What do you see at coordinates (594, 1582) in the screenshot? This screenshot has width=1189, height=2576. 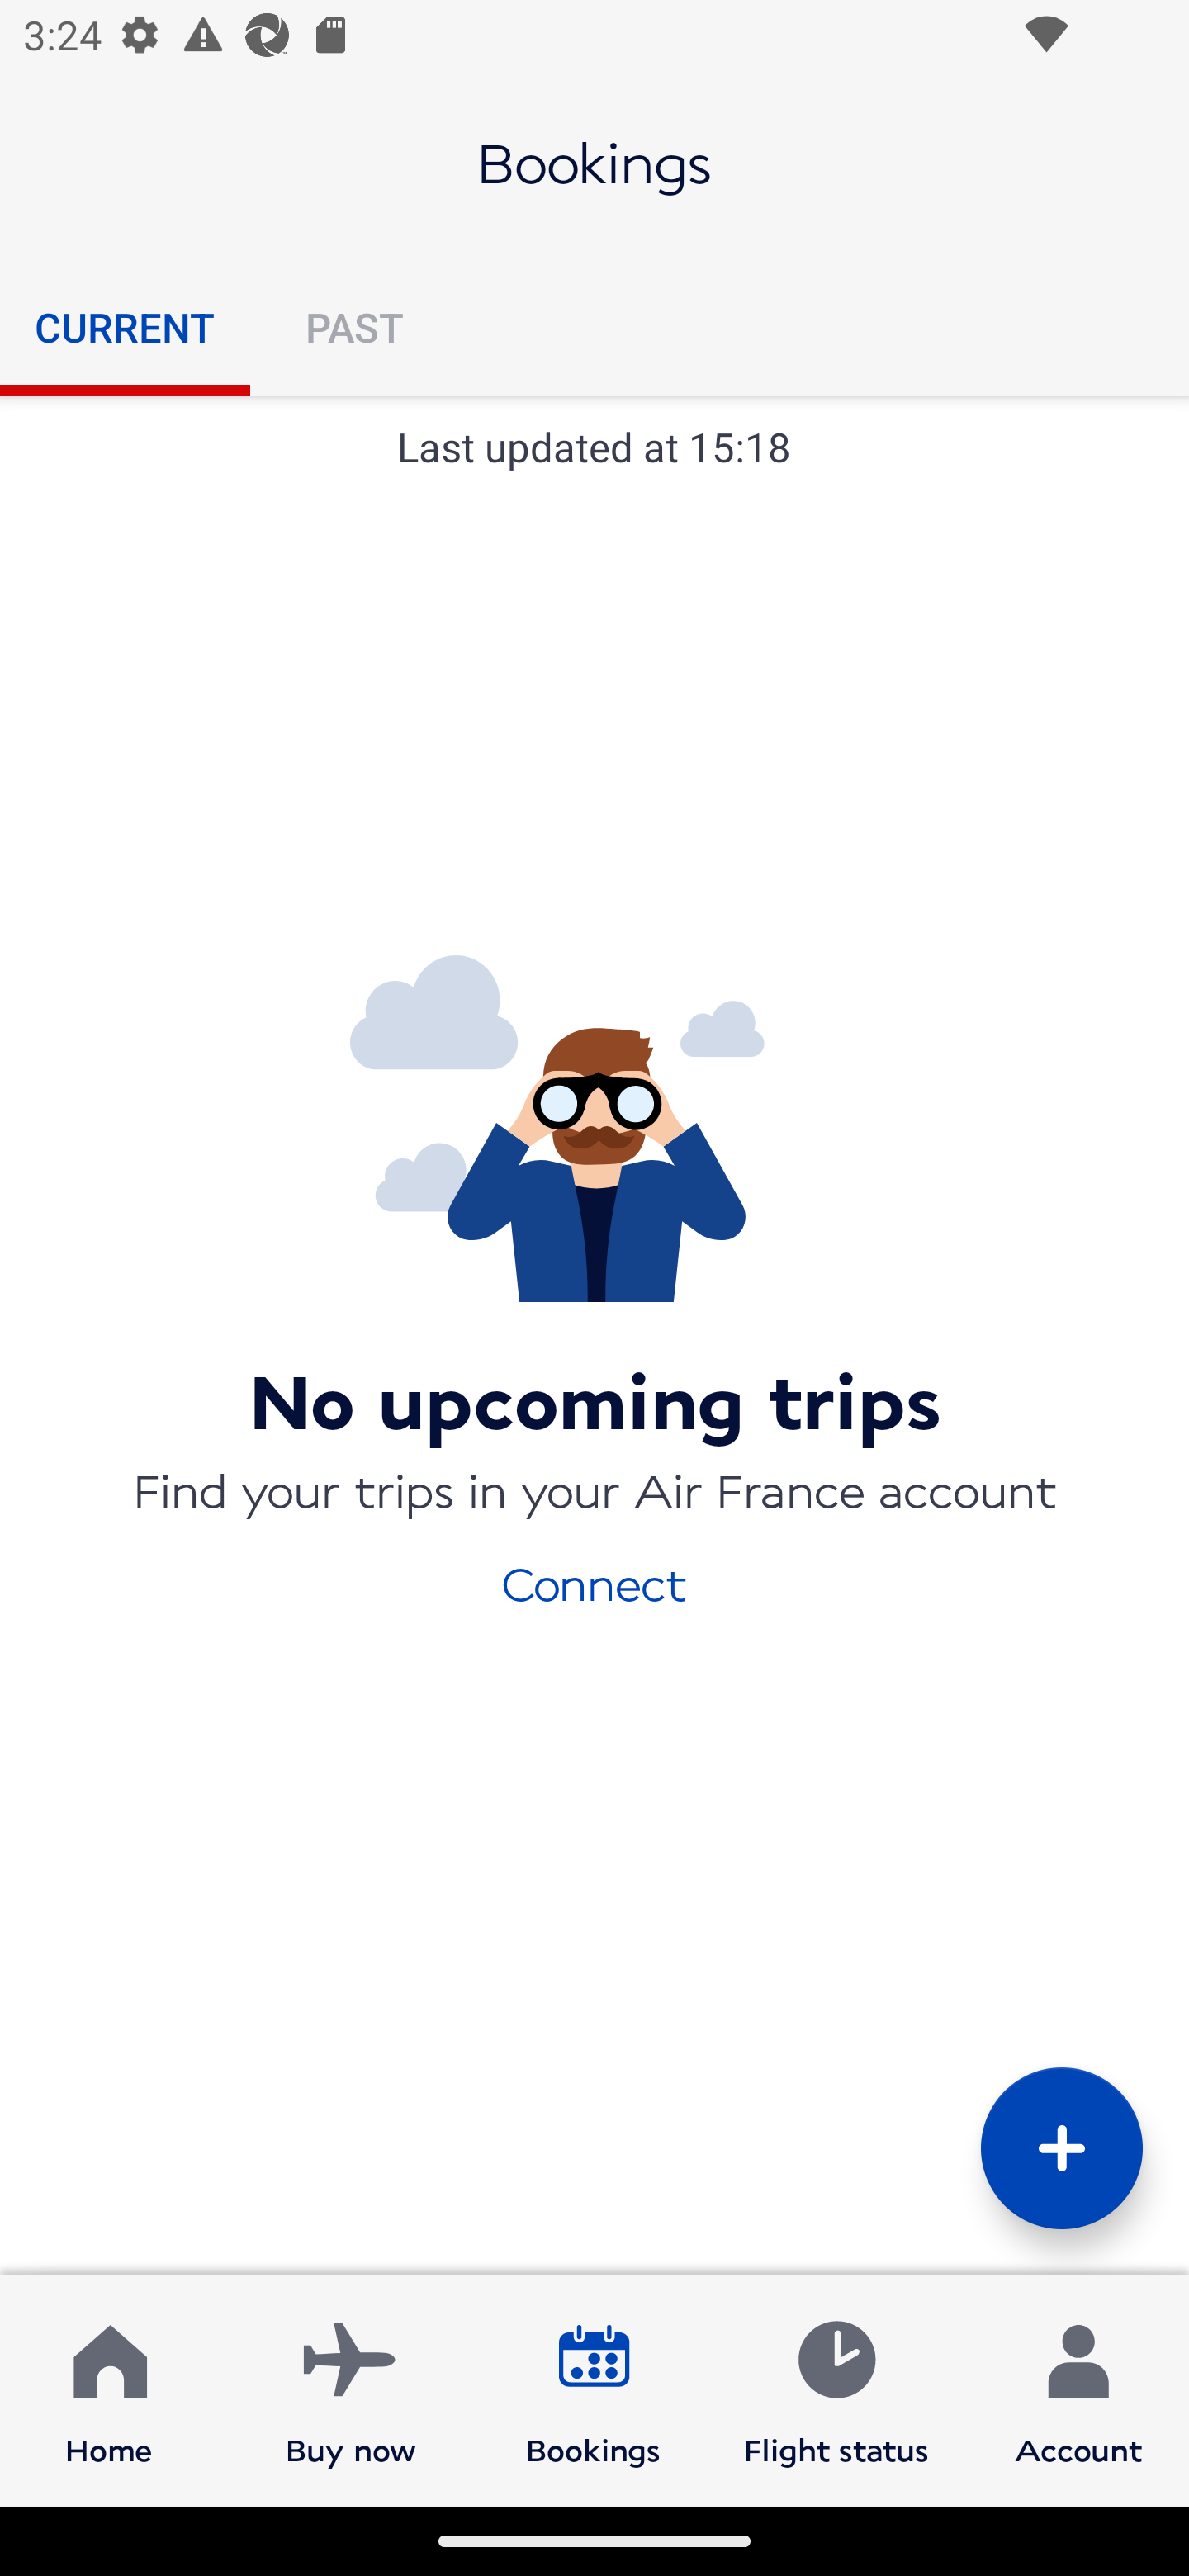 I see `Connect` at bounding box center [594, 1582].